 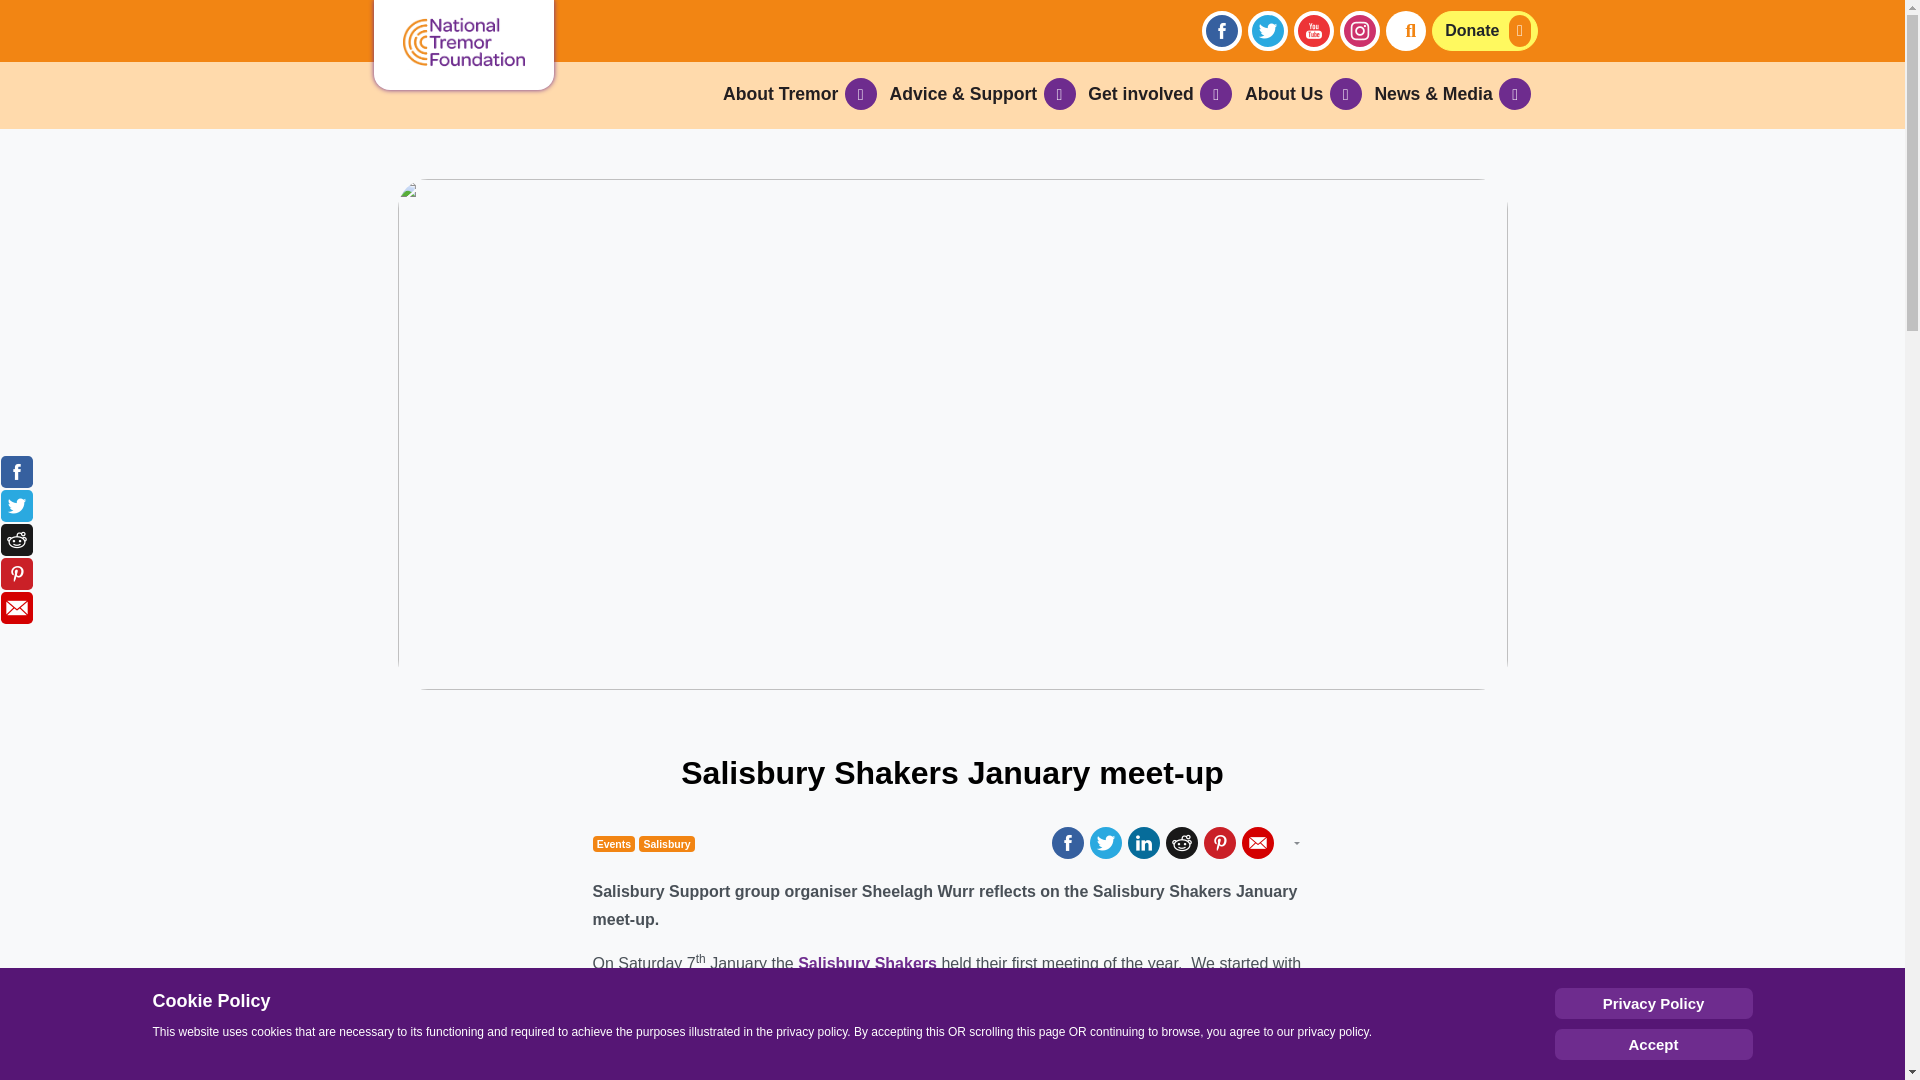 What do you see at coordinates (16, 506) in the screenshot?
I see `Share on Twitter` at bounding box center [16, 506].